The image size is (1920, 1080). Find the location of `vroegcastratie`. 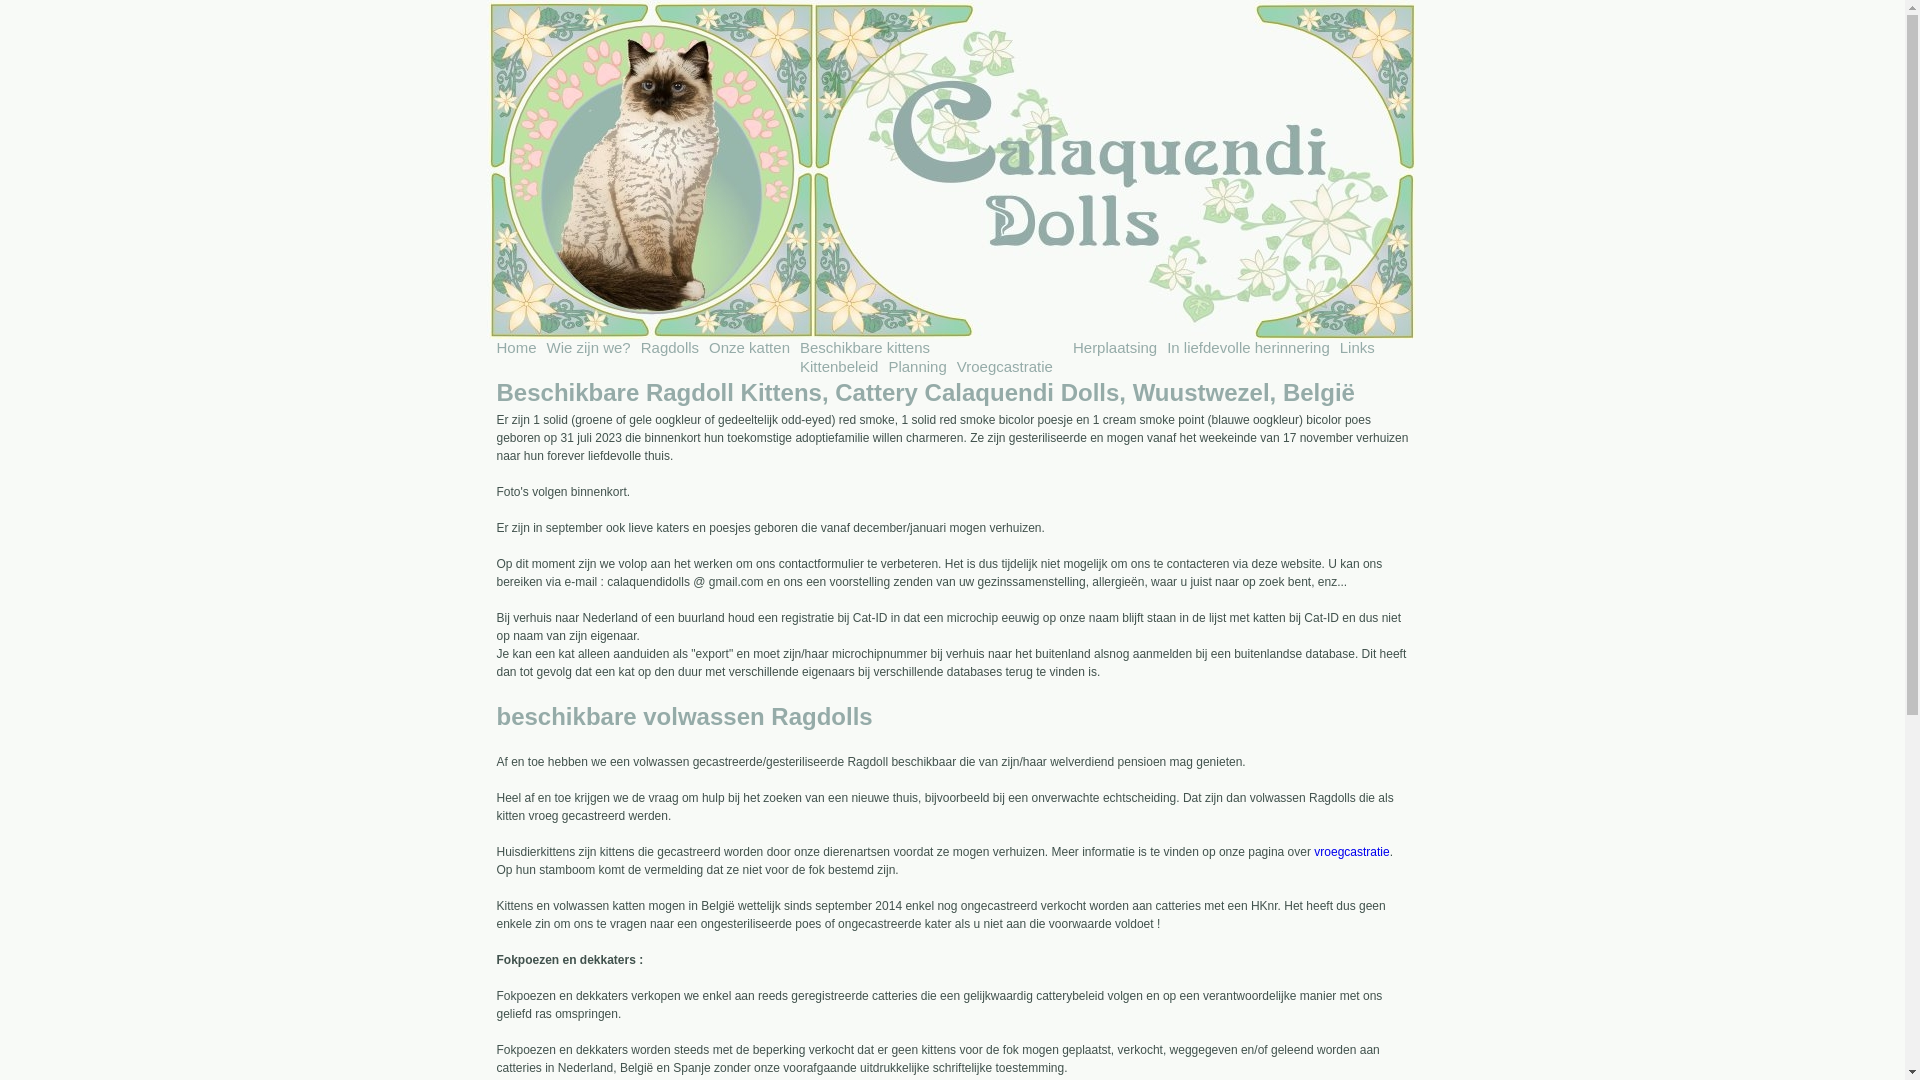

vroegcastratie is located at coordinates (1352, 852).